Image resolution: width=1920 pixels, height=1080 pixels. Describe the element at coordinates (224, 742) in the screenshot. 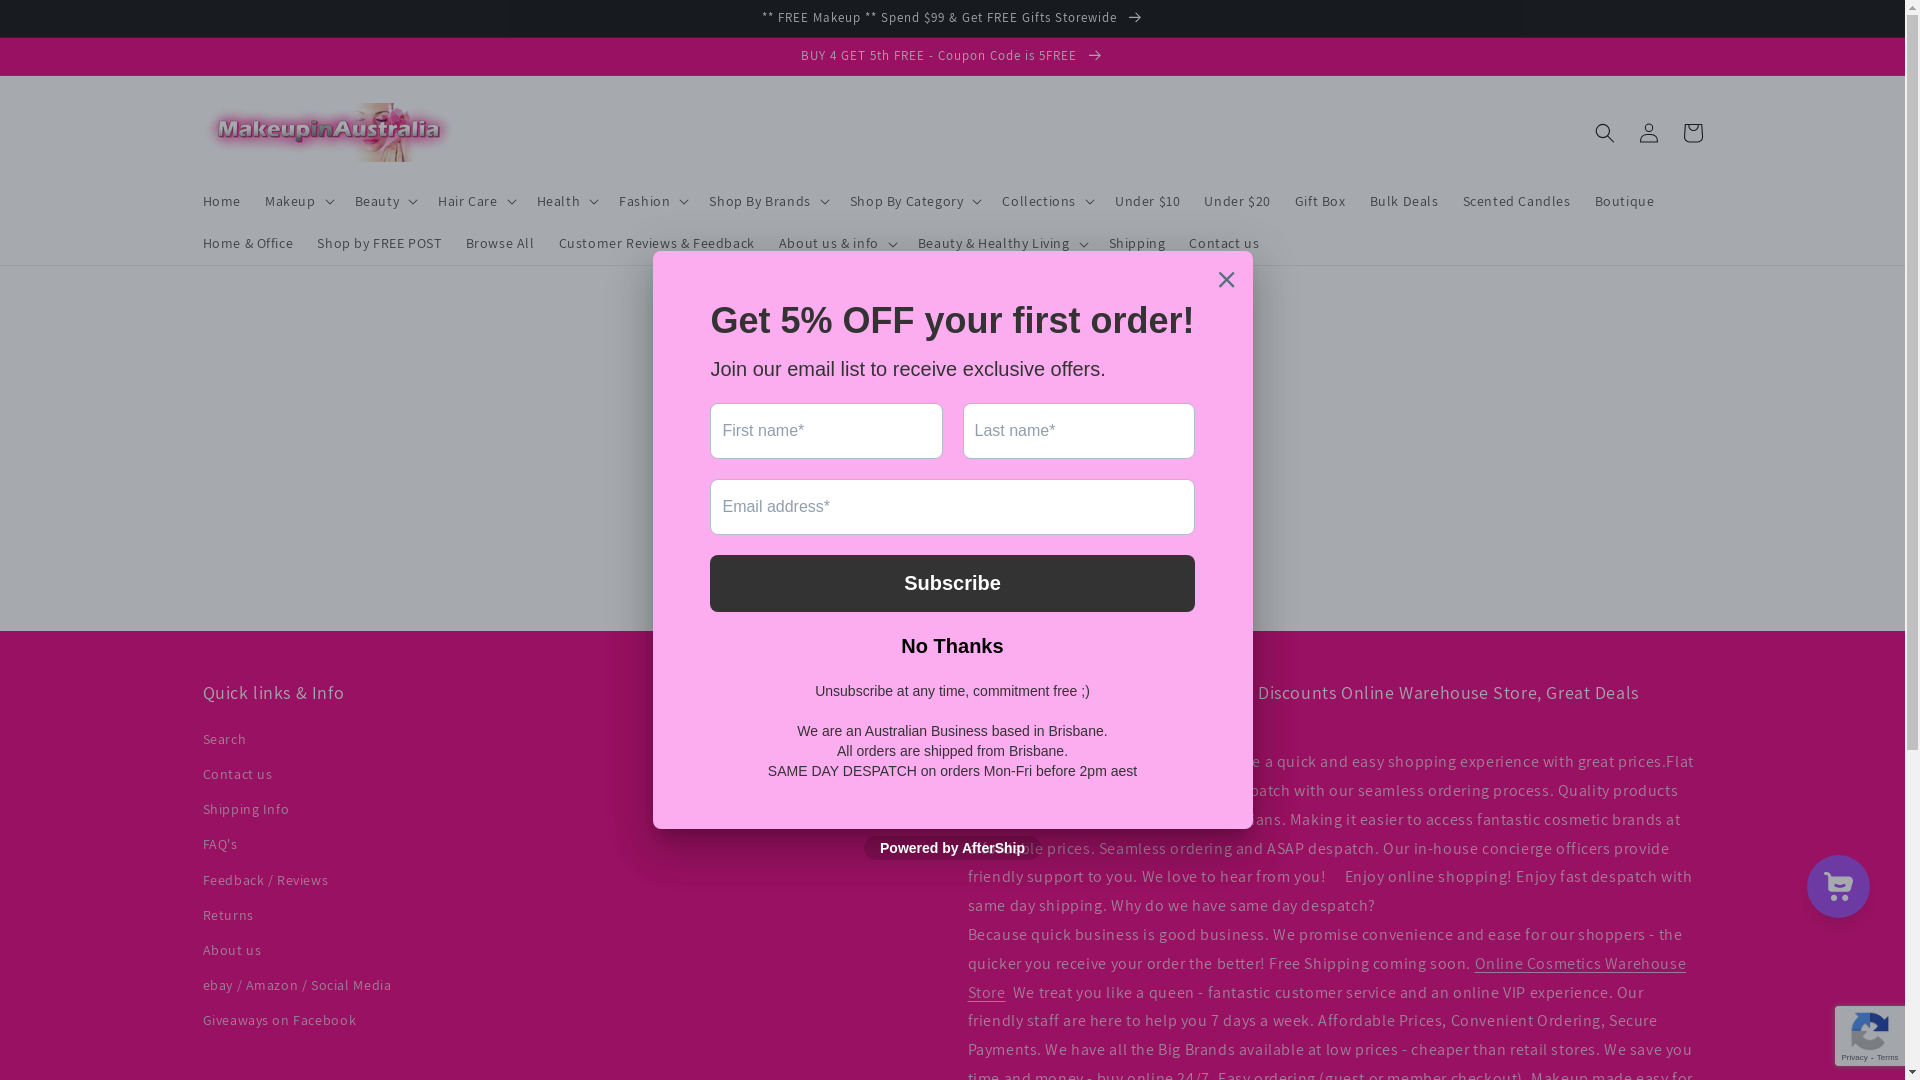

I see `Search` at that location.